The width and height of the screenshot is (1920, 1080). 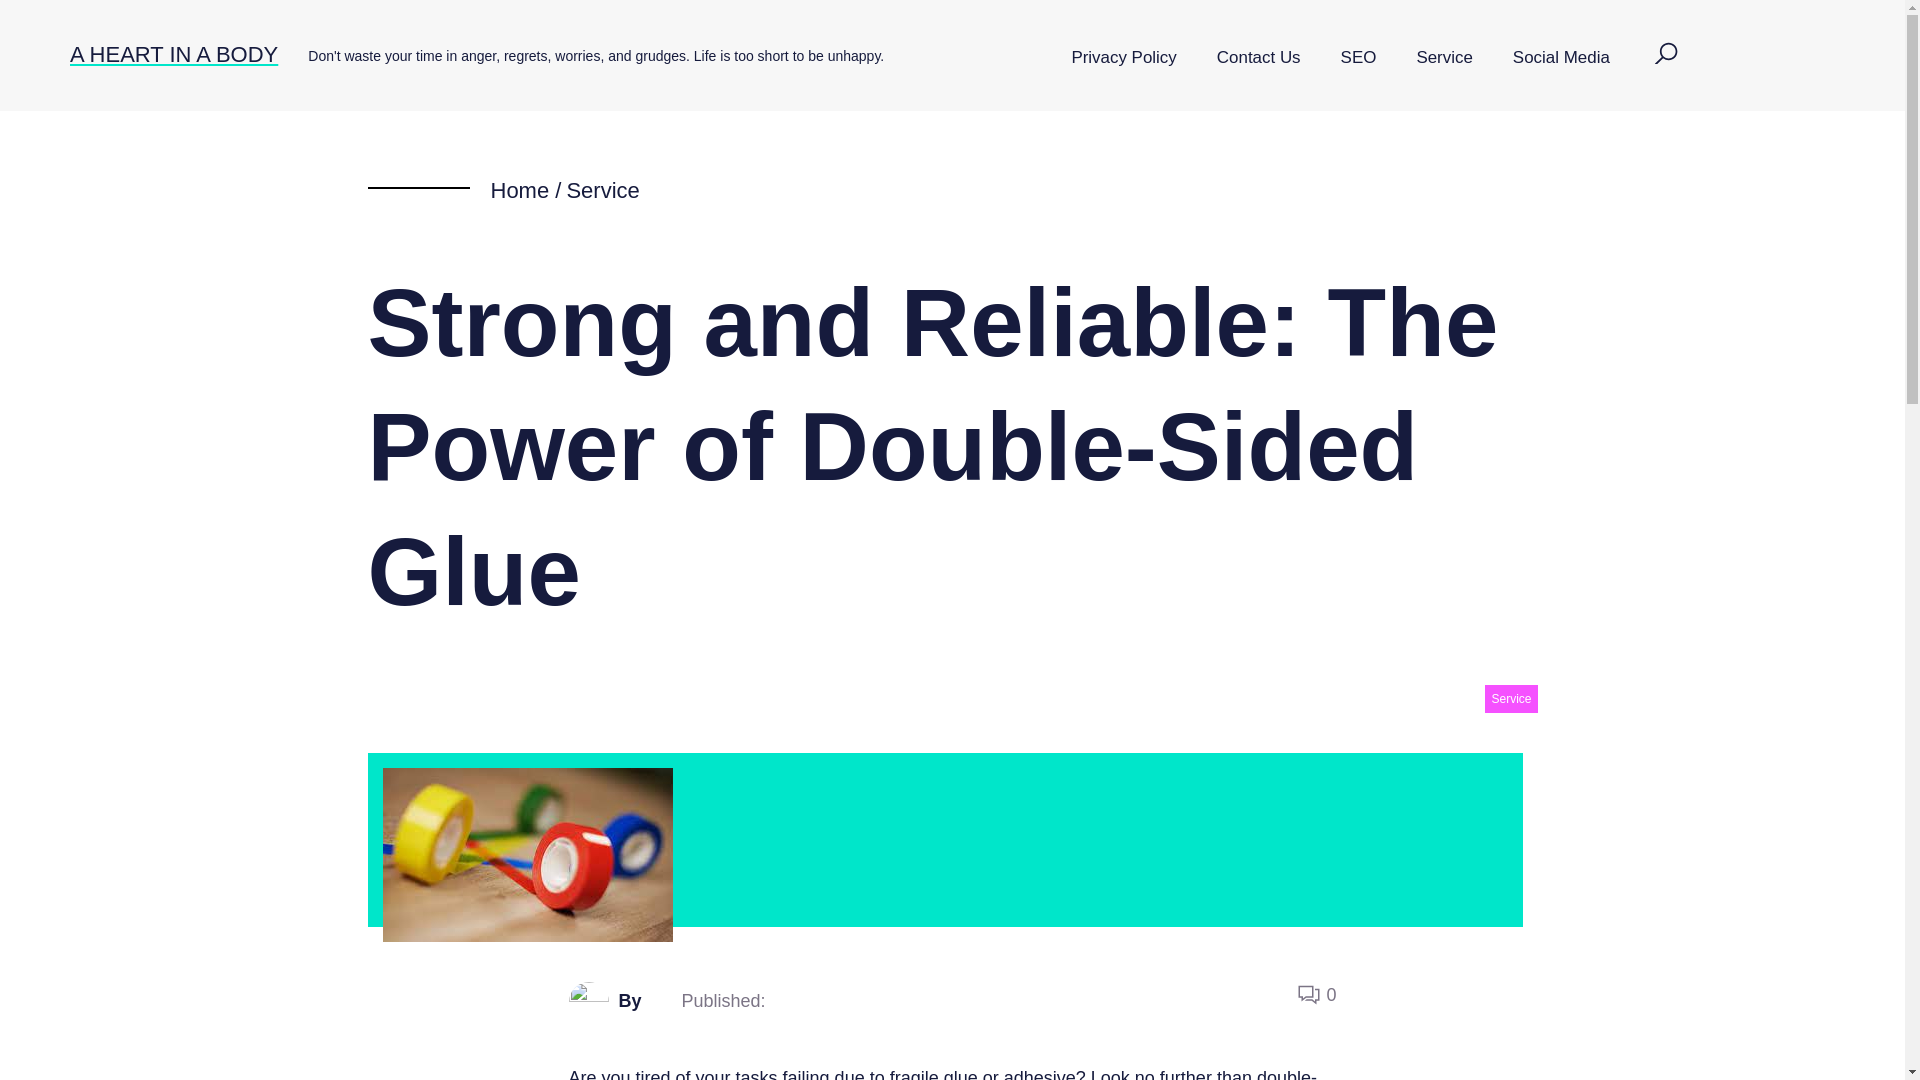 I want to click on Privacy Policy, so click(x=1123, y=58).